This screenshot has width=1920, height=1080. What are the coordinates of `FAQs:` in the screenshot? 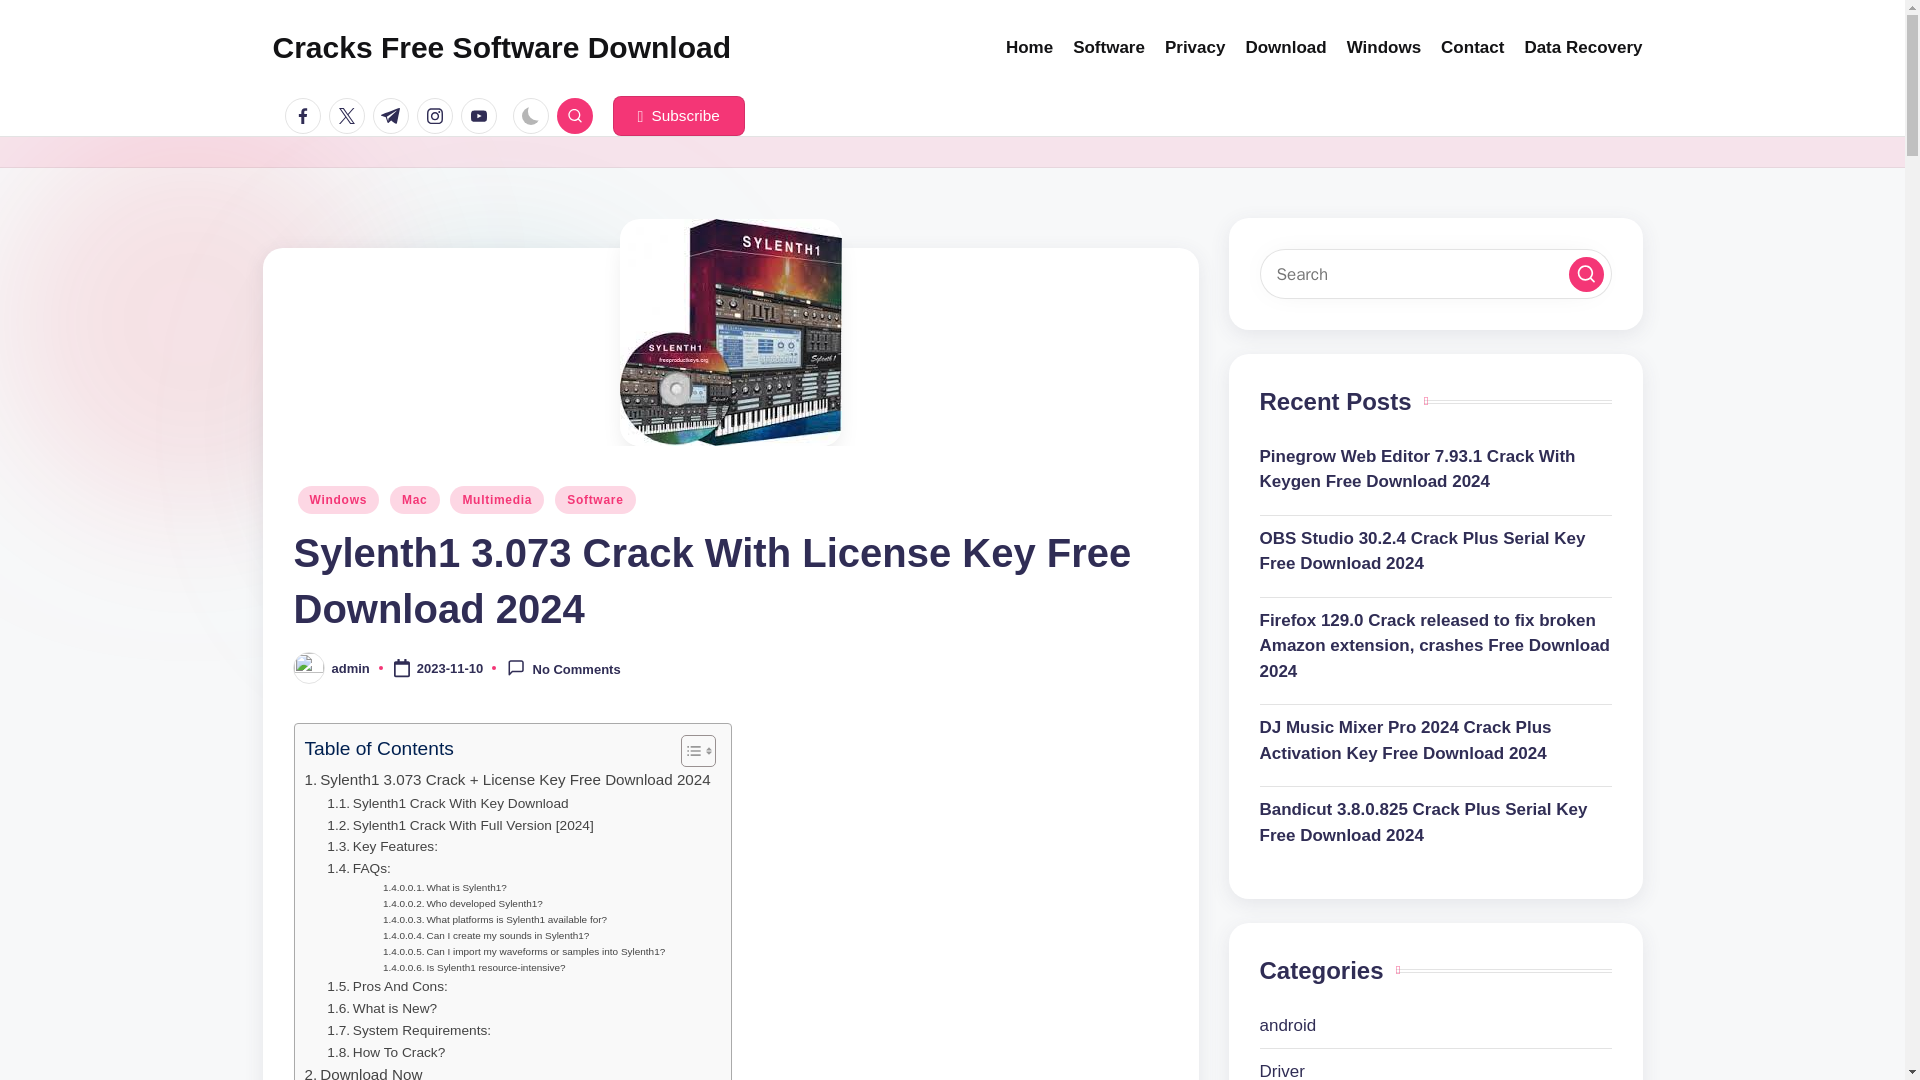 It's located at (358, 868).